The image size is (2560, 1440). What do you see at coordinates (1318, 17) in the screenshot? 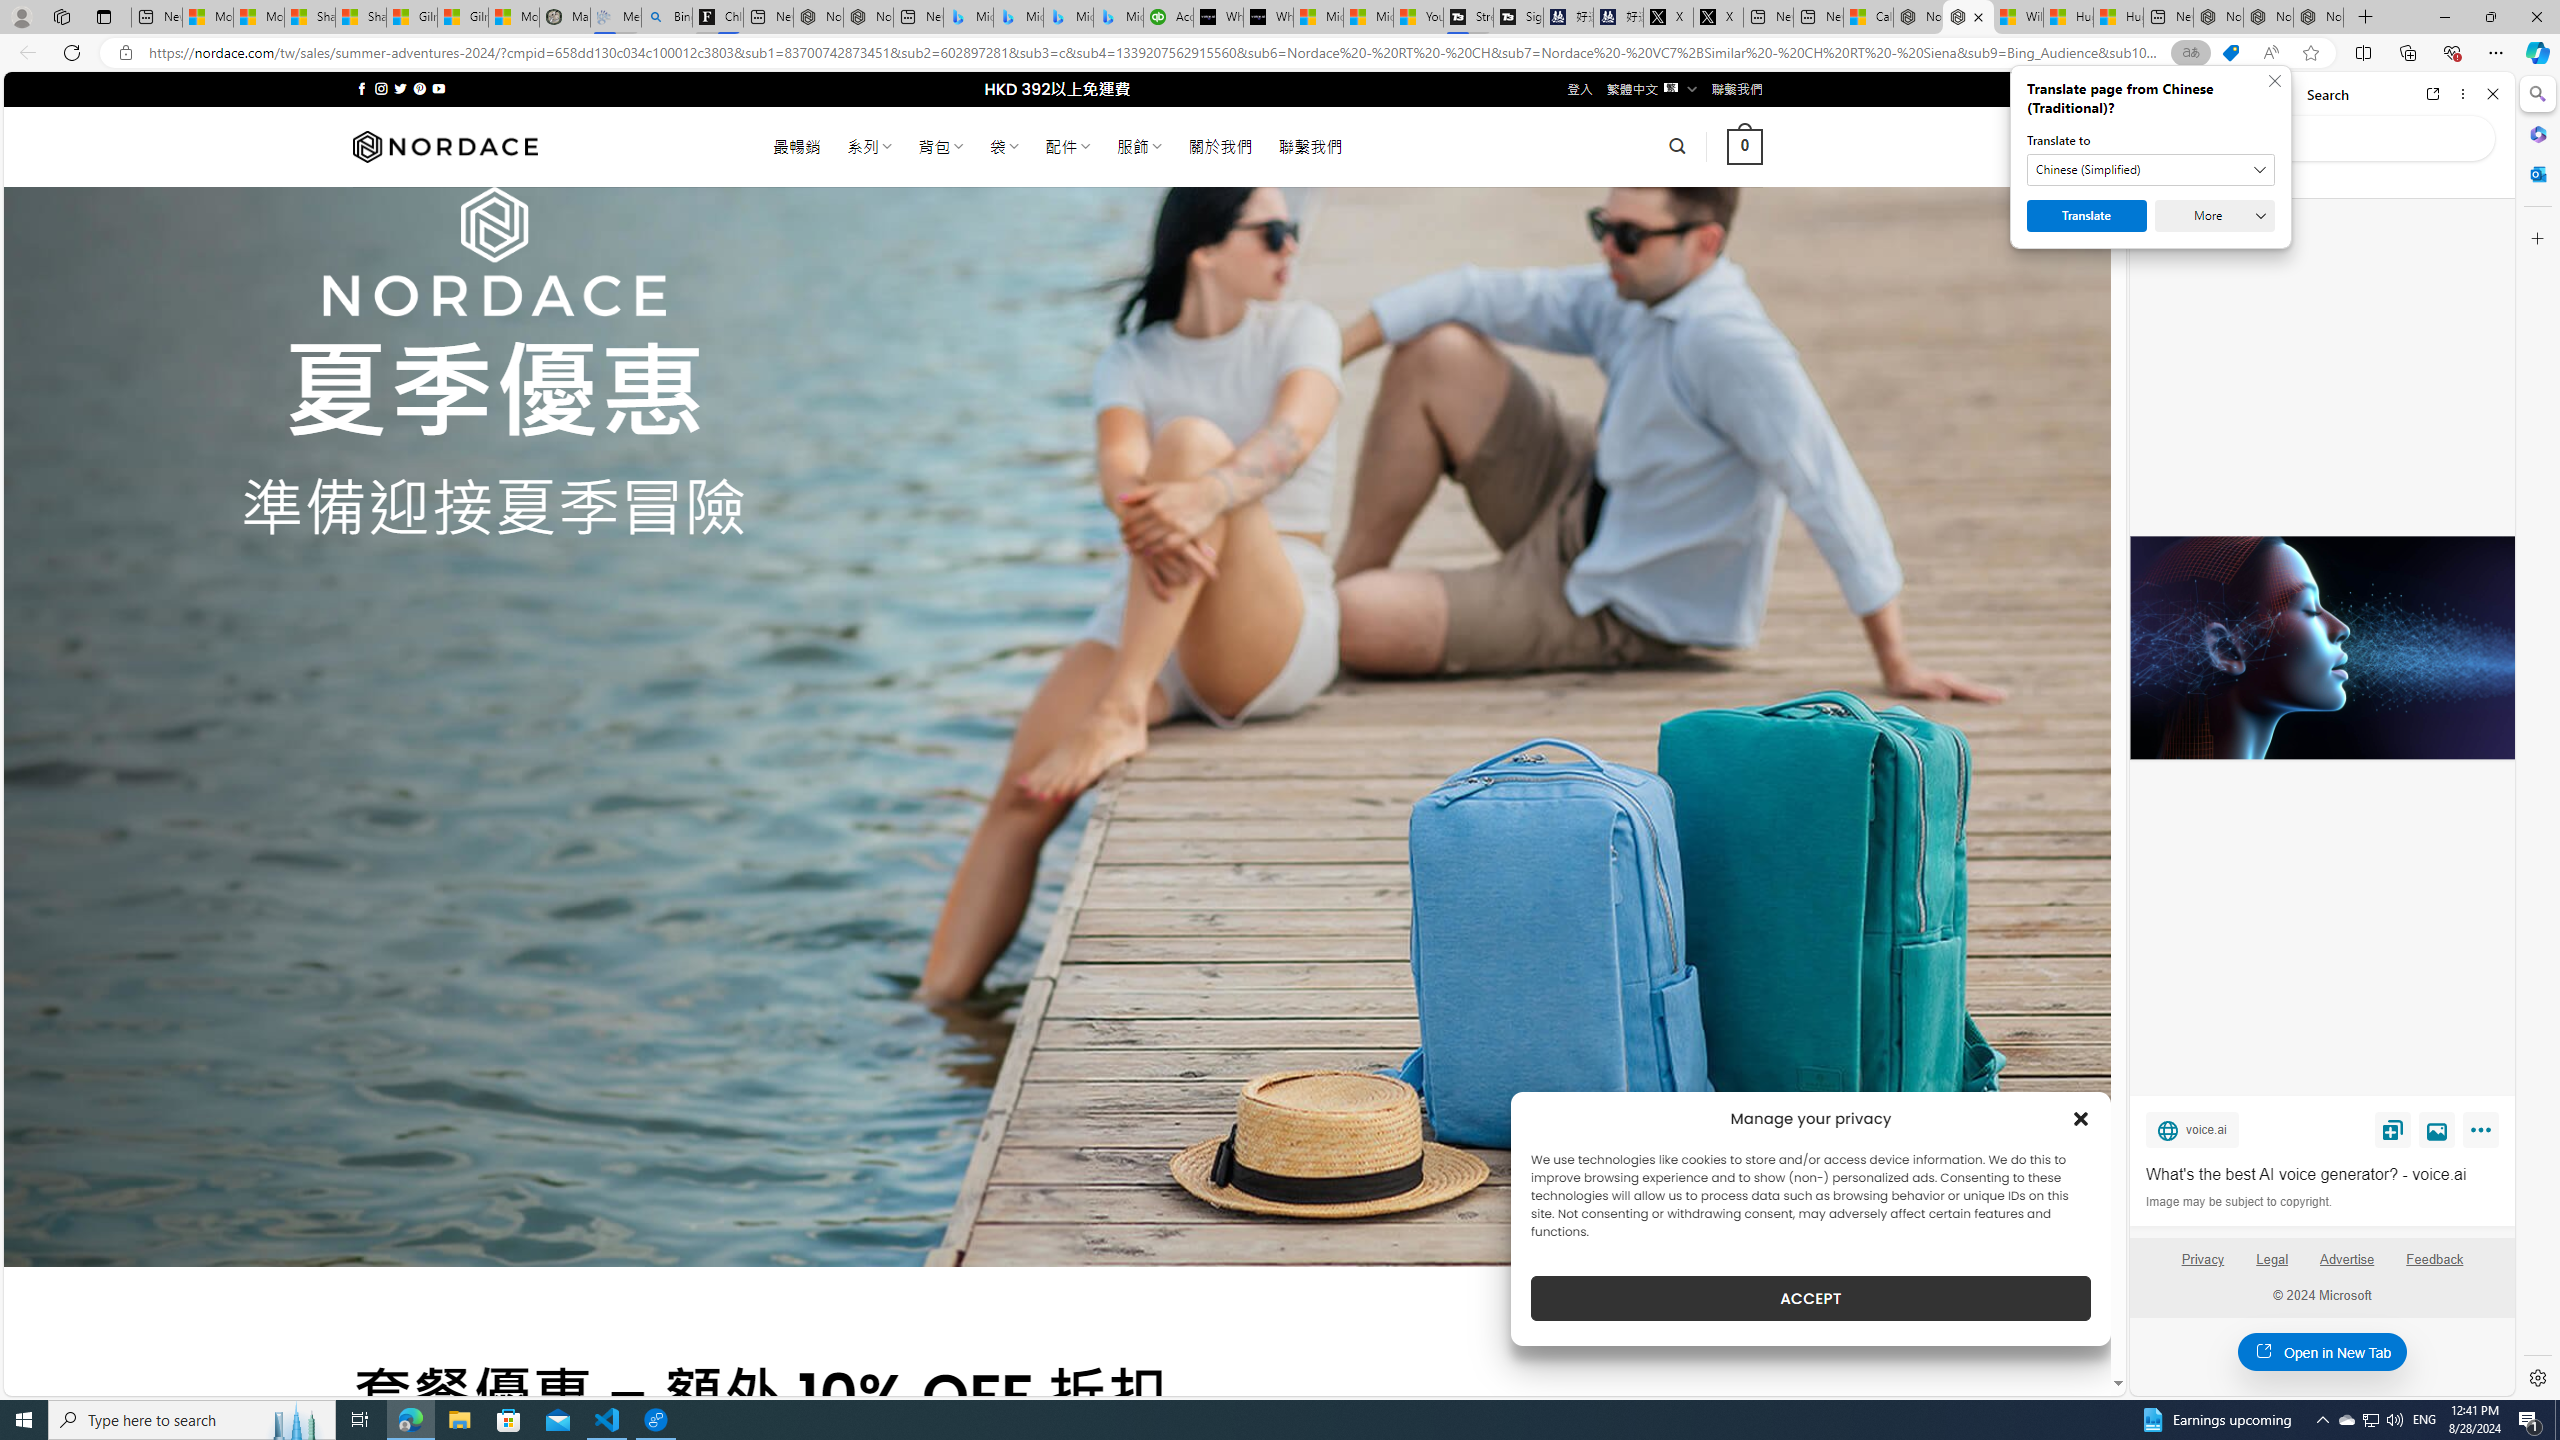
I see `Microsoft Start Sports` at bounding box center [1318, 17].